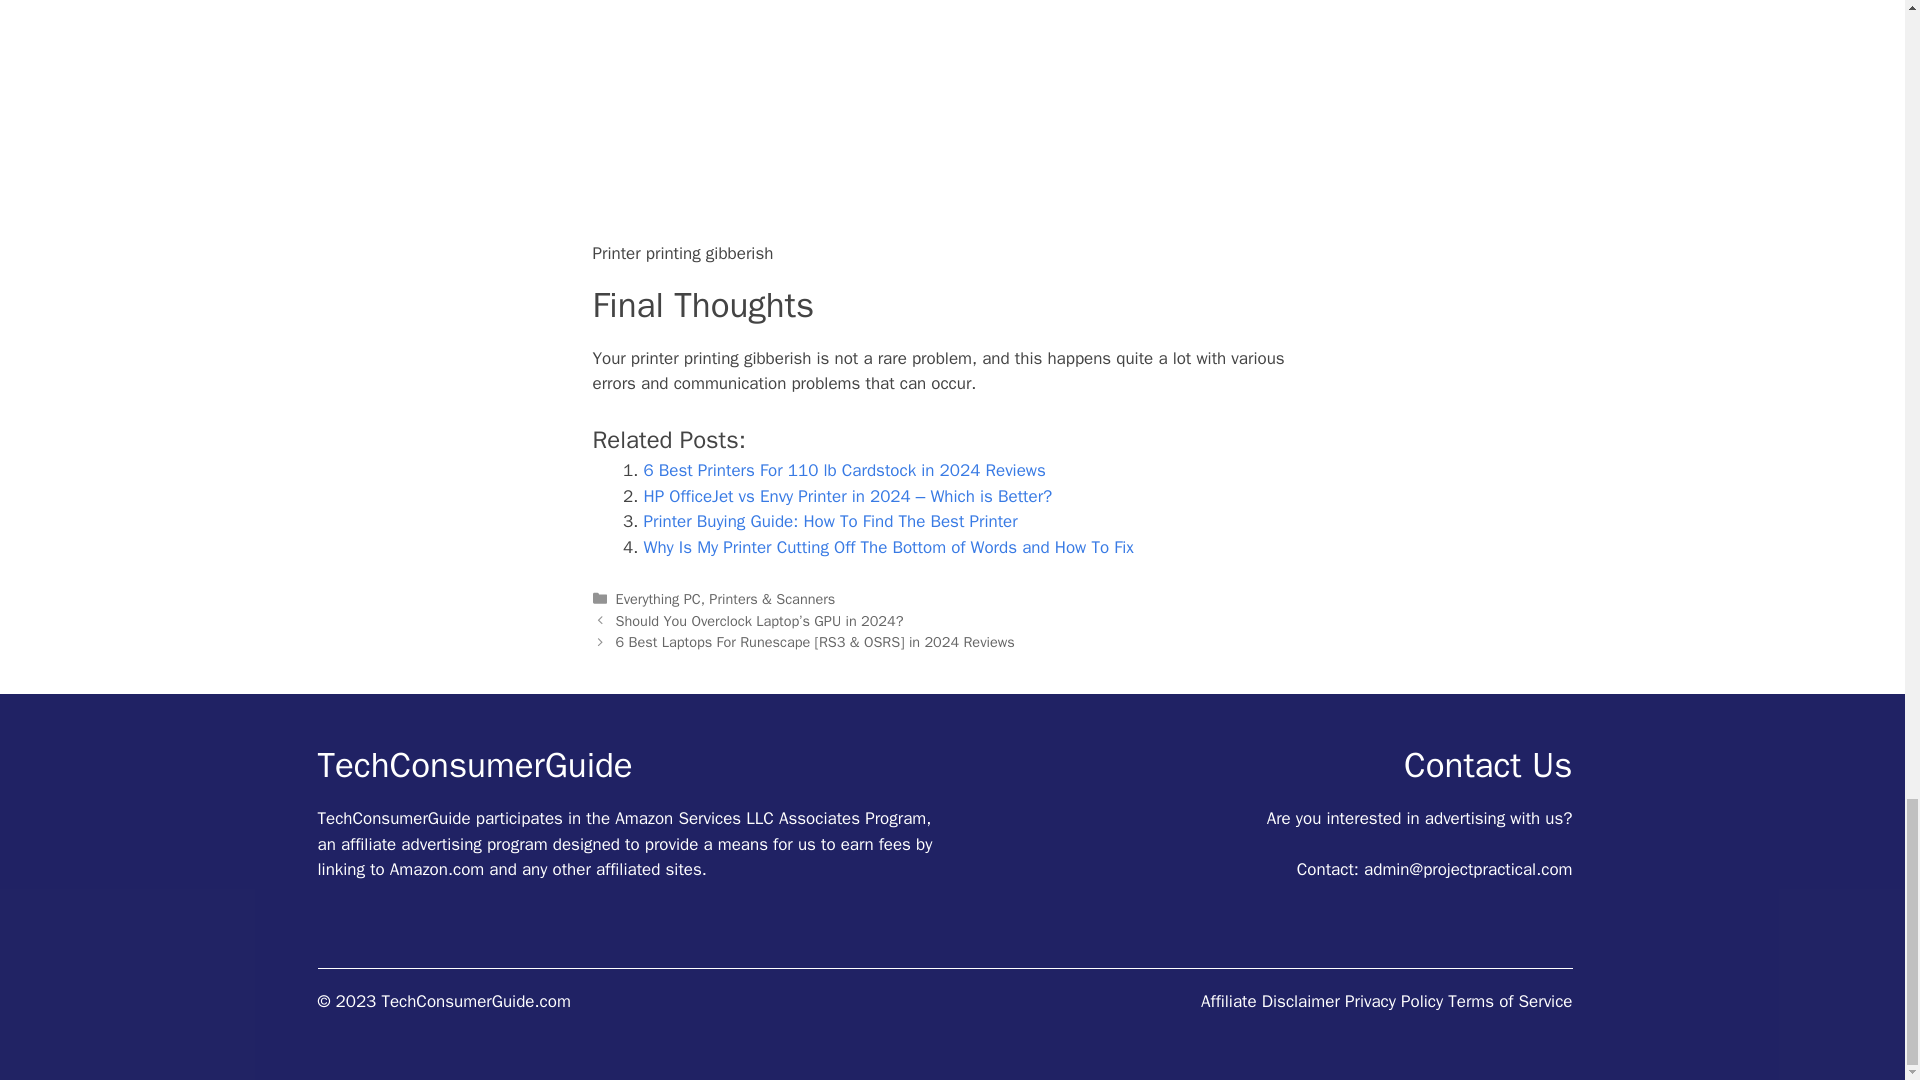 This screenshot has width=1920, height=1080. I want to click on Printer Buying Guide: How To Find The Best Printer, so click(830, 521).